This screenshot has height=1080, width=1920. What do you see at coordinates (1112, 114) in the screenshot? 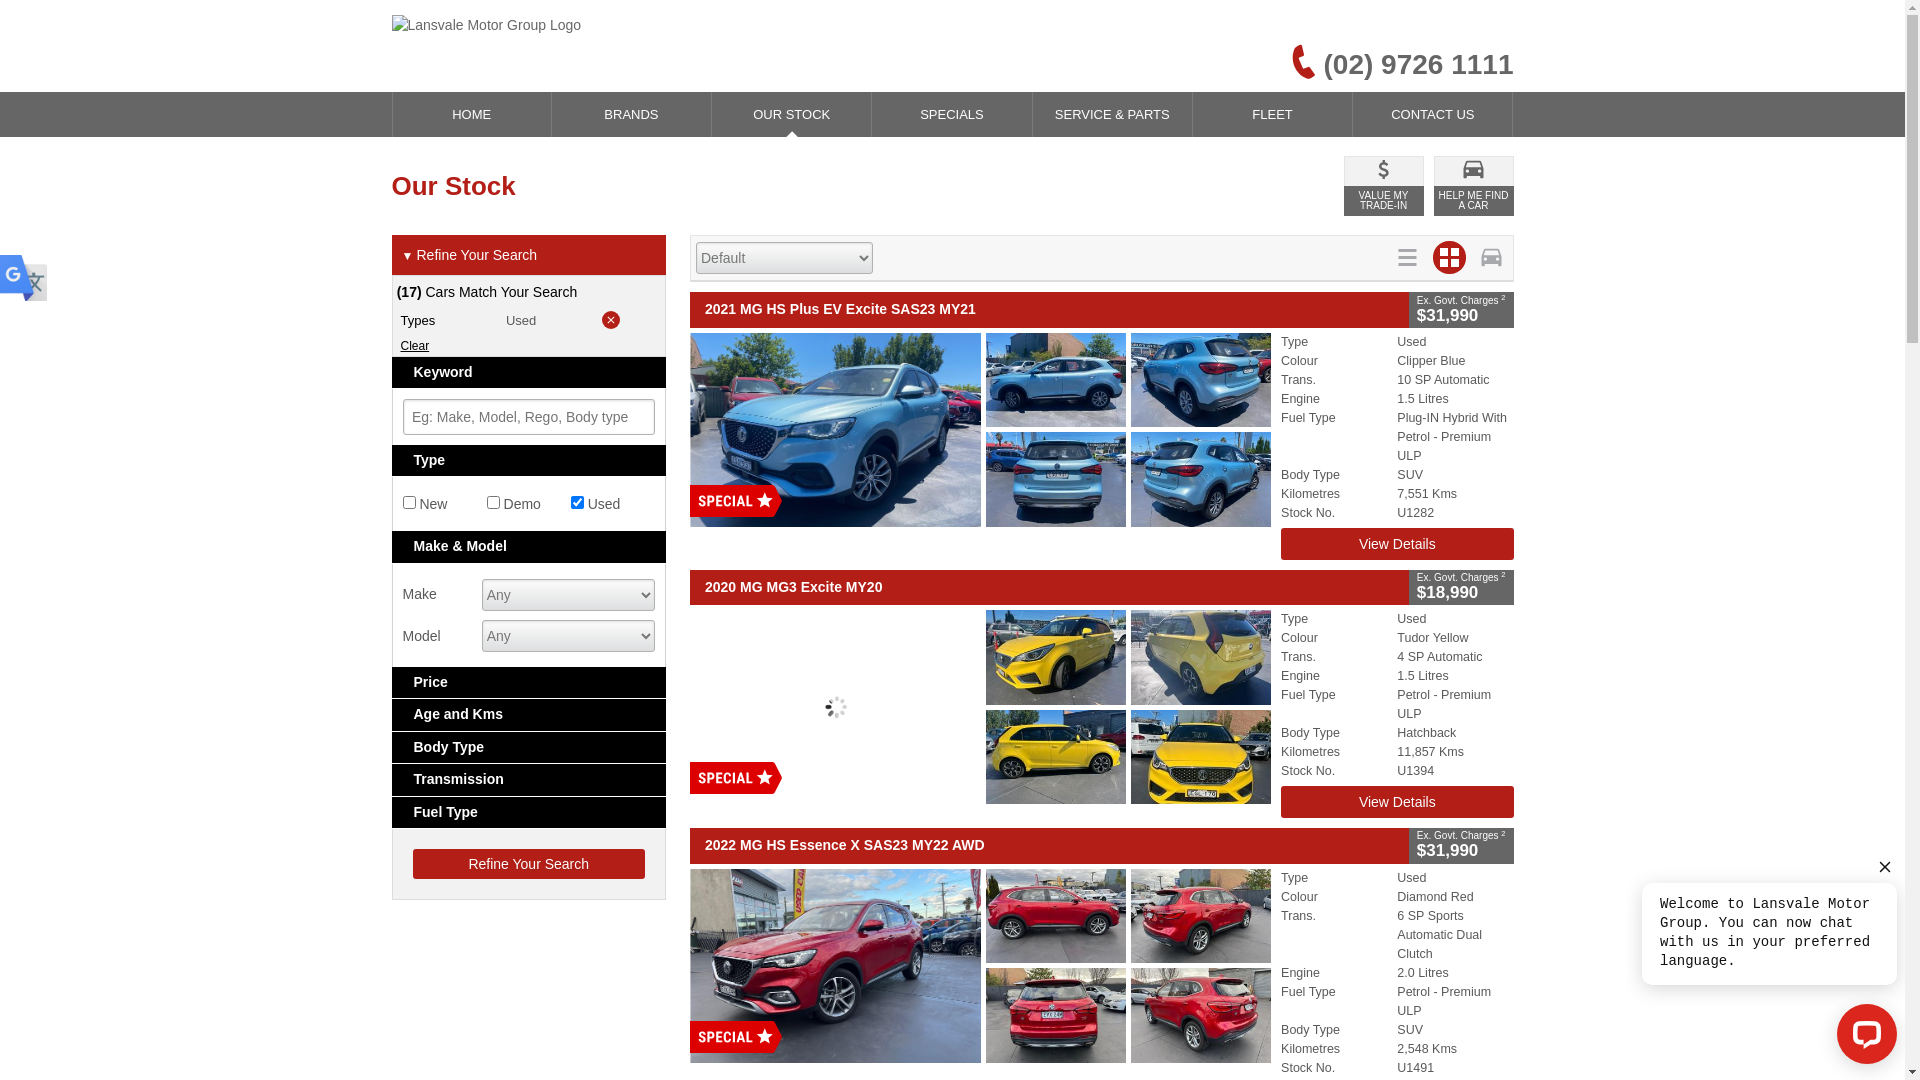
I see `SERVICE & PARTS` at bounding box center [1112, 114].